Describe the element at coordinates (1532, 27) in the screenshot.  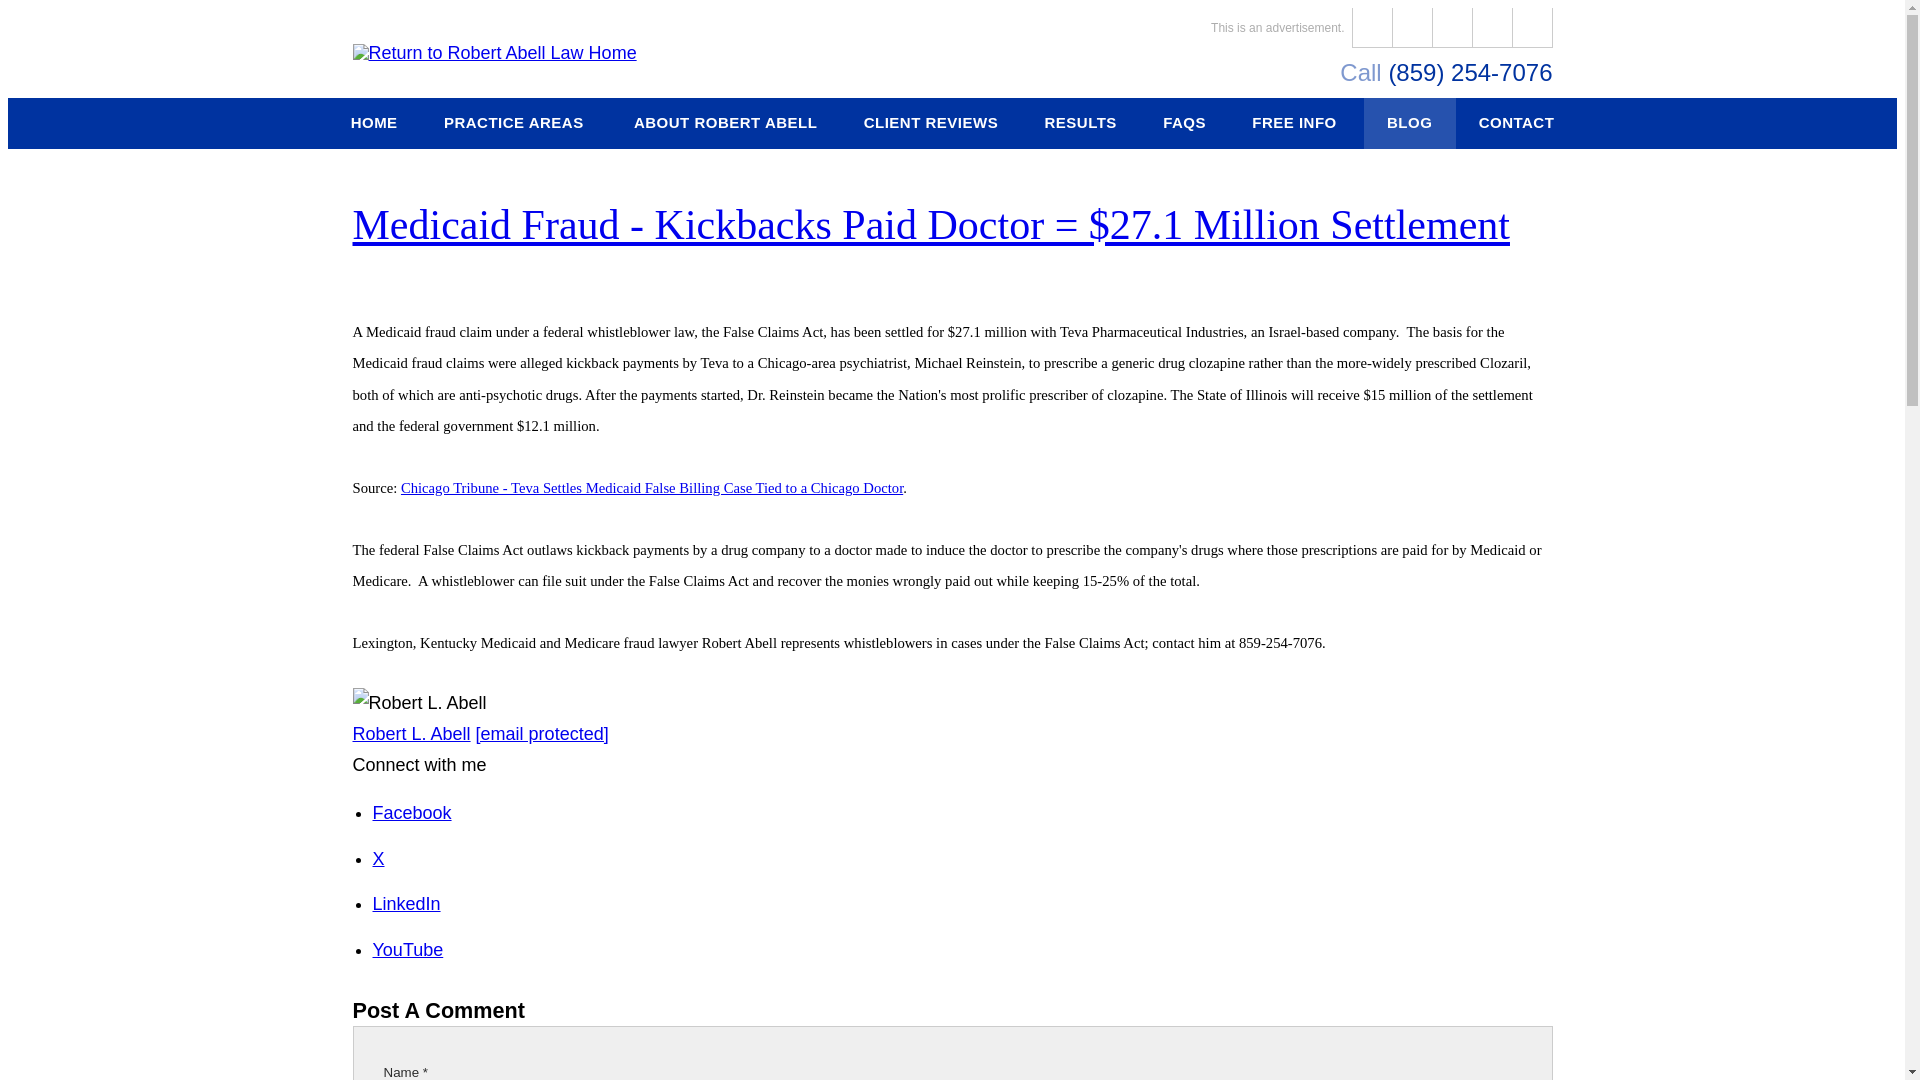
I see `Search` at that location.